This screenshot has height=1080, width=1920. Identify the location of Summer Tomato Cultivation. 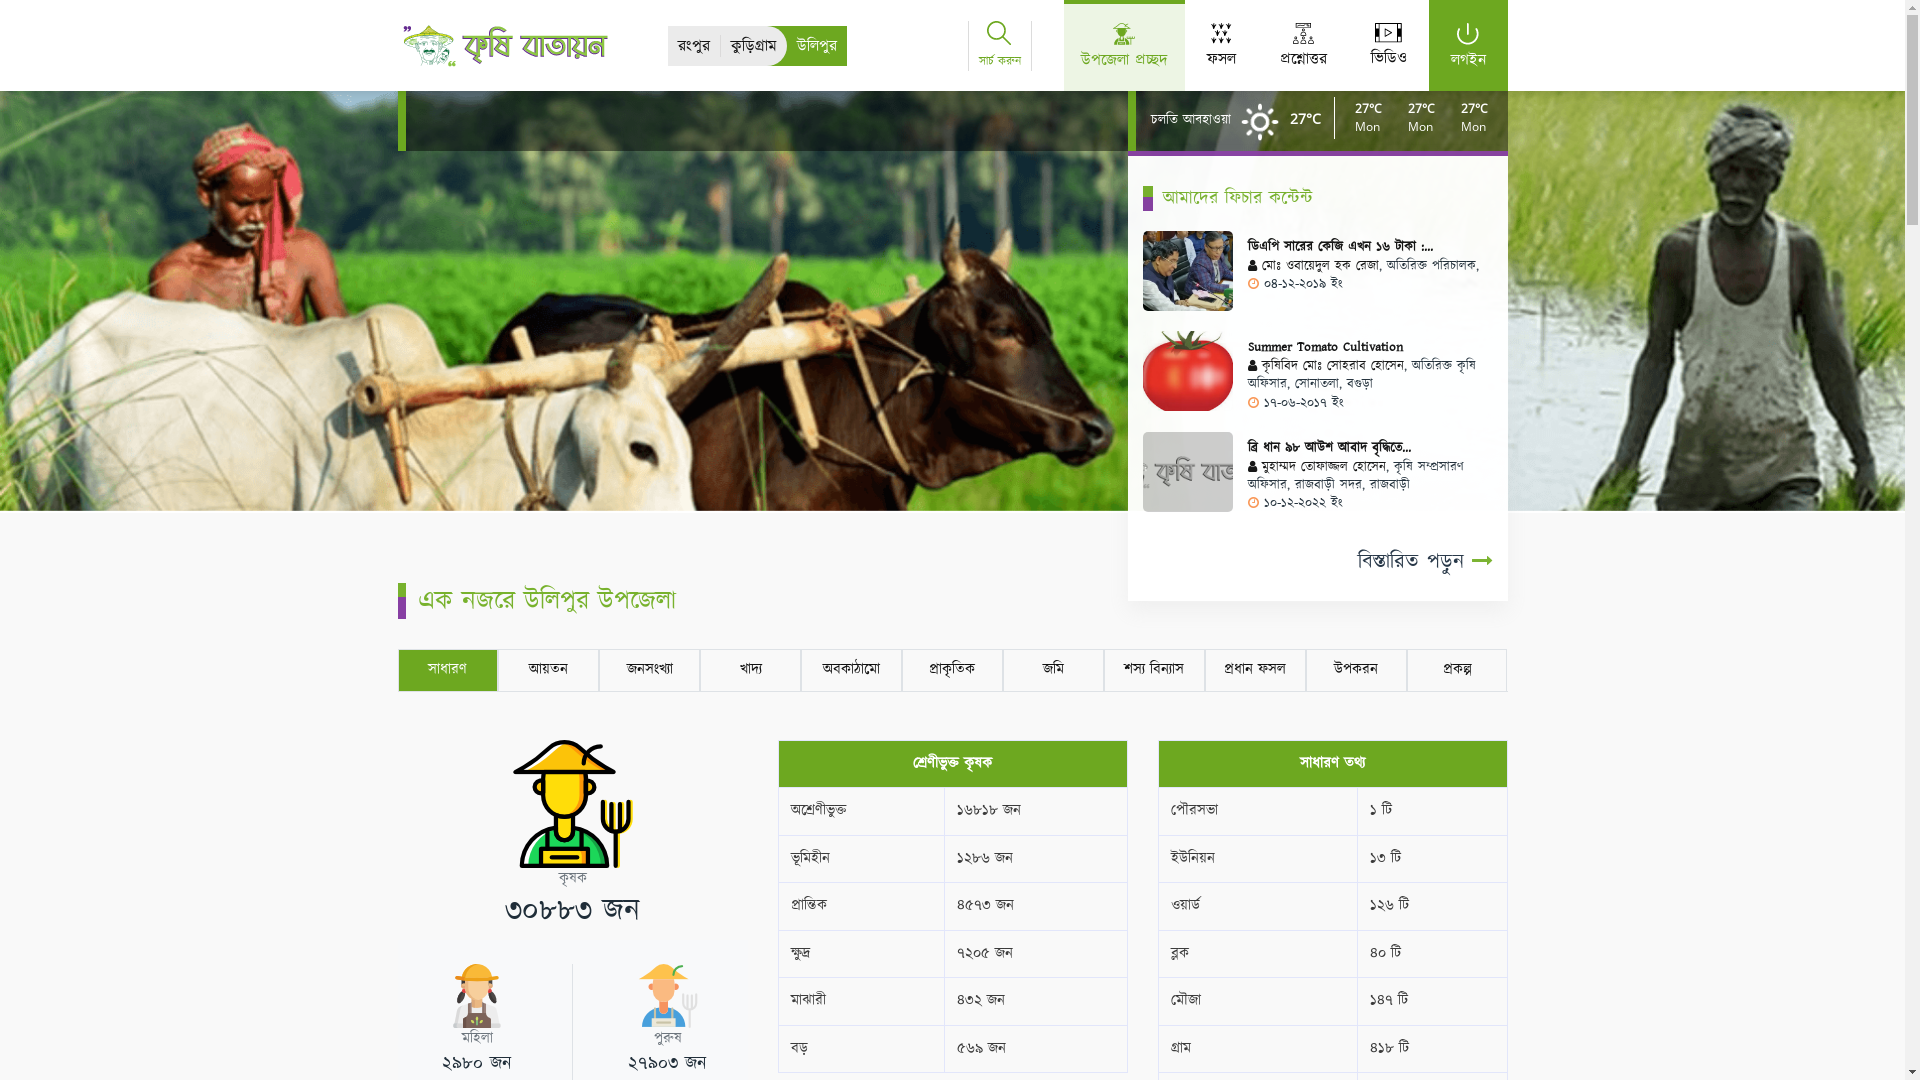
(1326, 347).